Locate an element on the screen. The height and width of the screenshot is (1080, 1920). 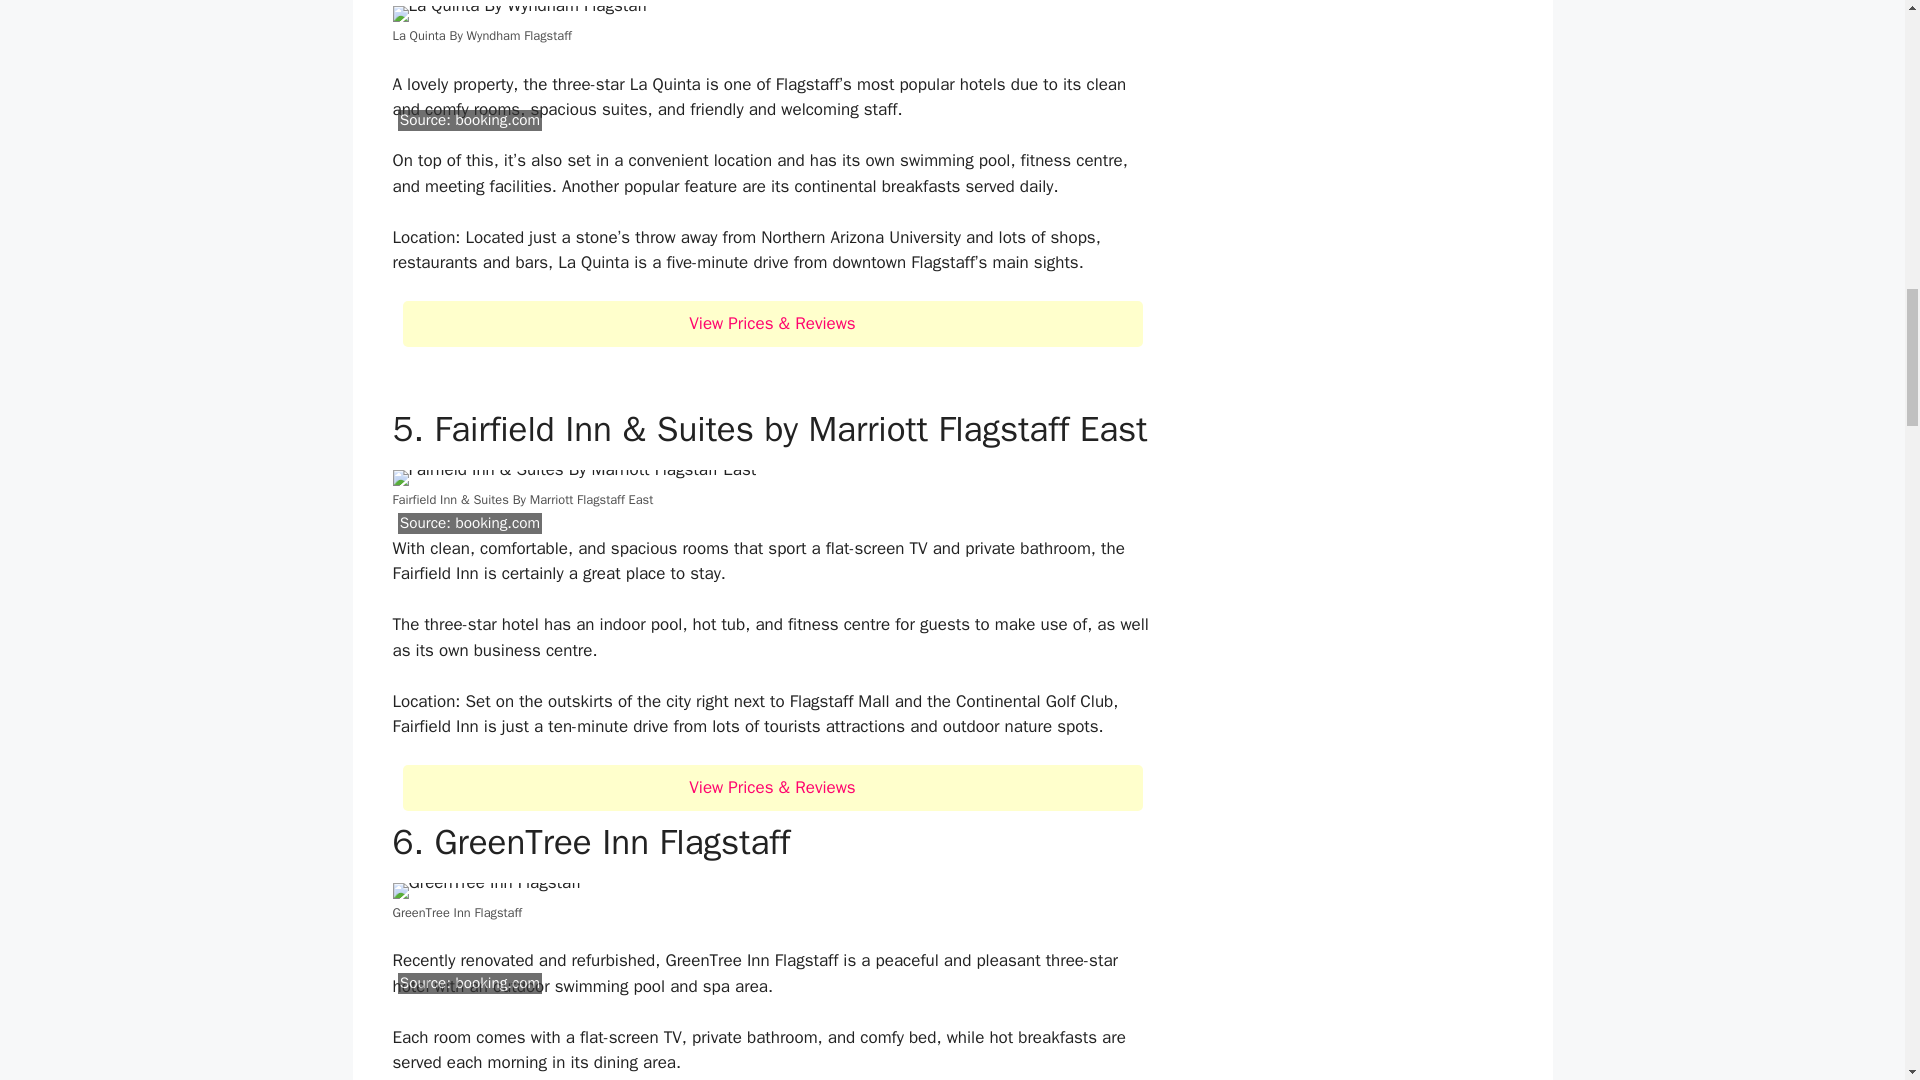
booking.com is located at coordinates (497, 120).